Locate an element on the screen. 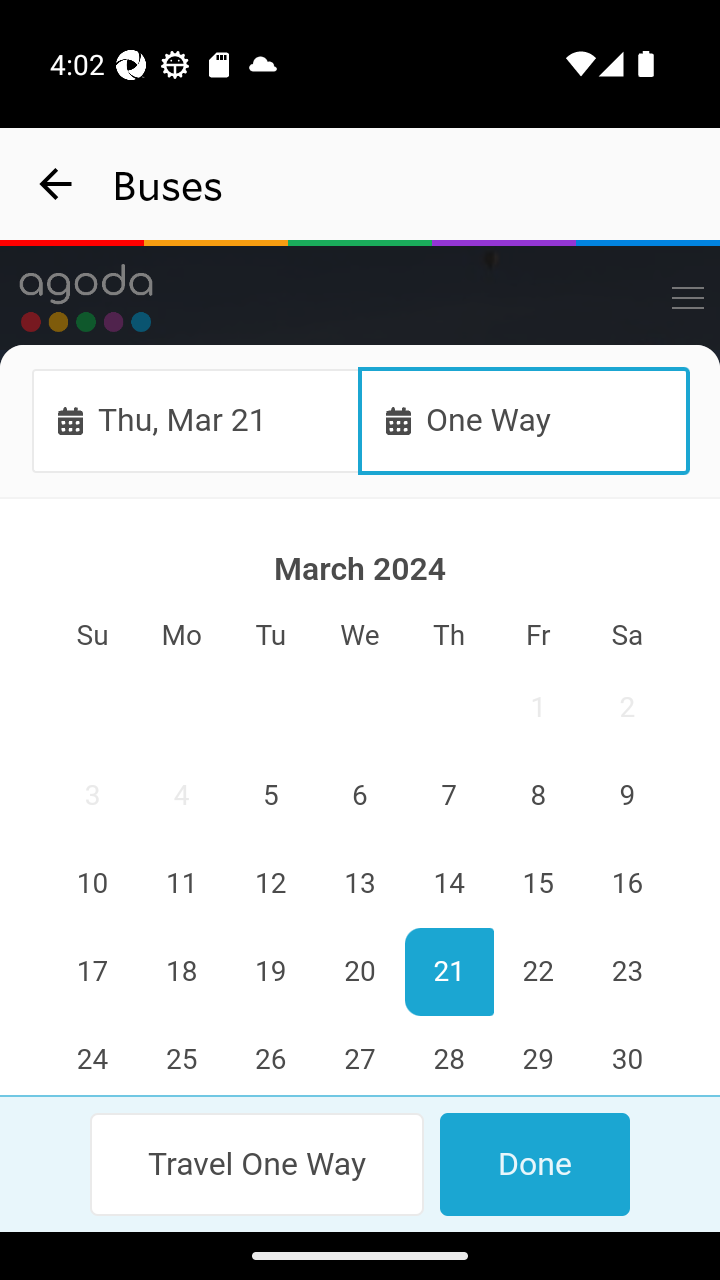  20 is located at coordinates (360, 972).